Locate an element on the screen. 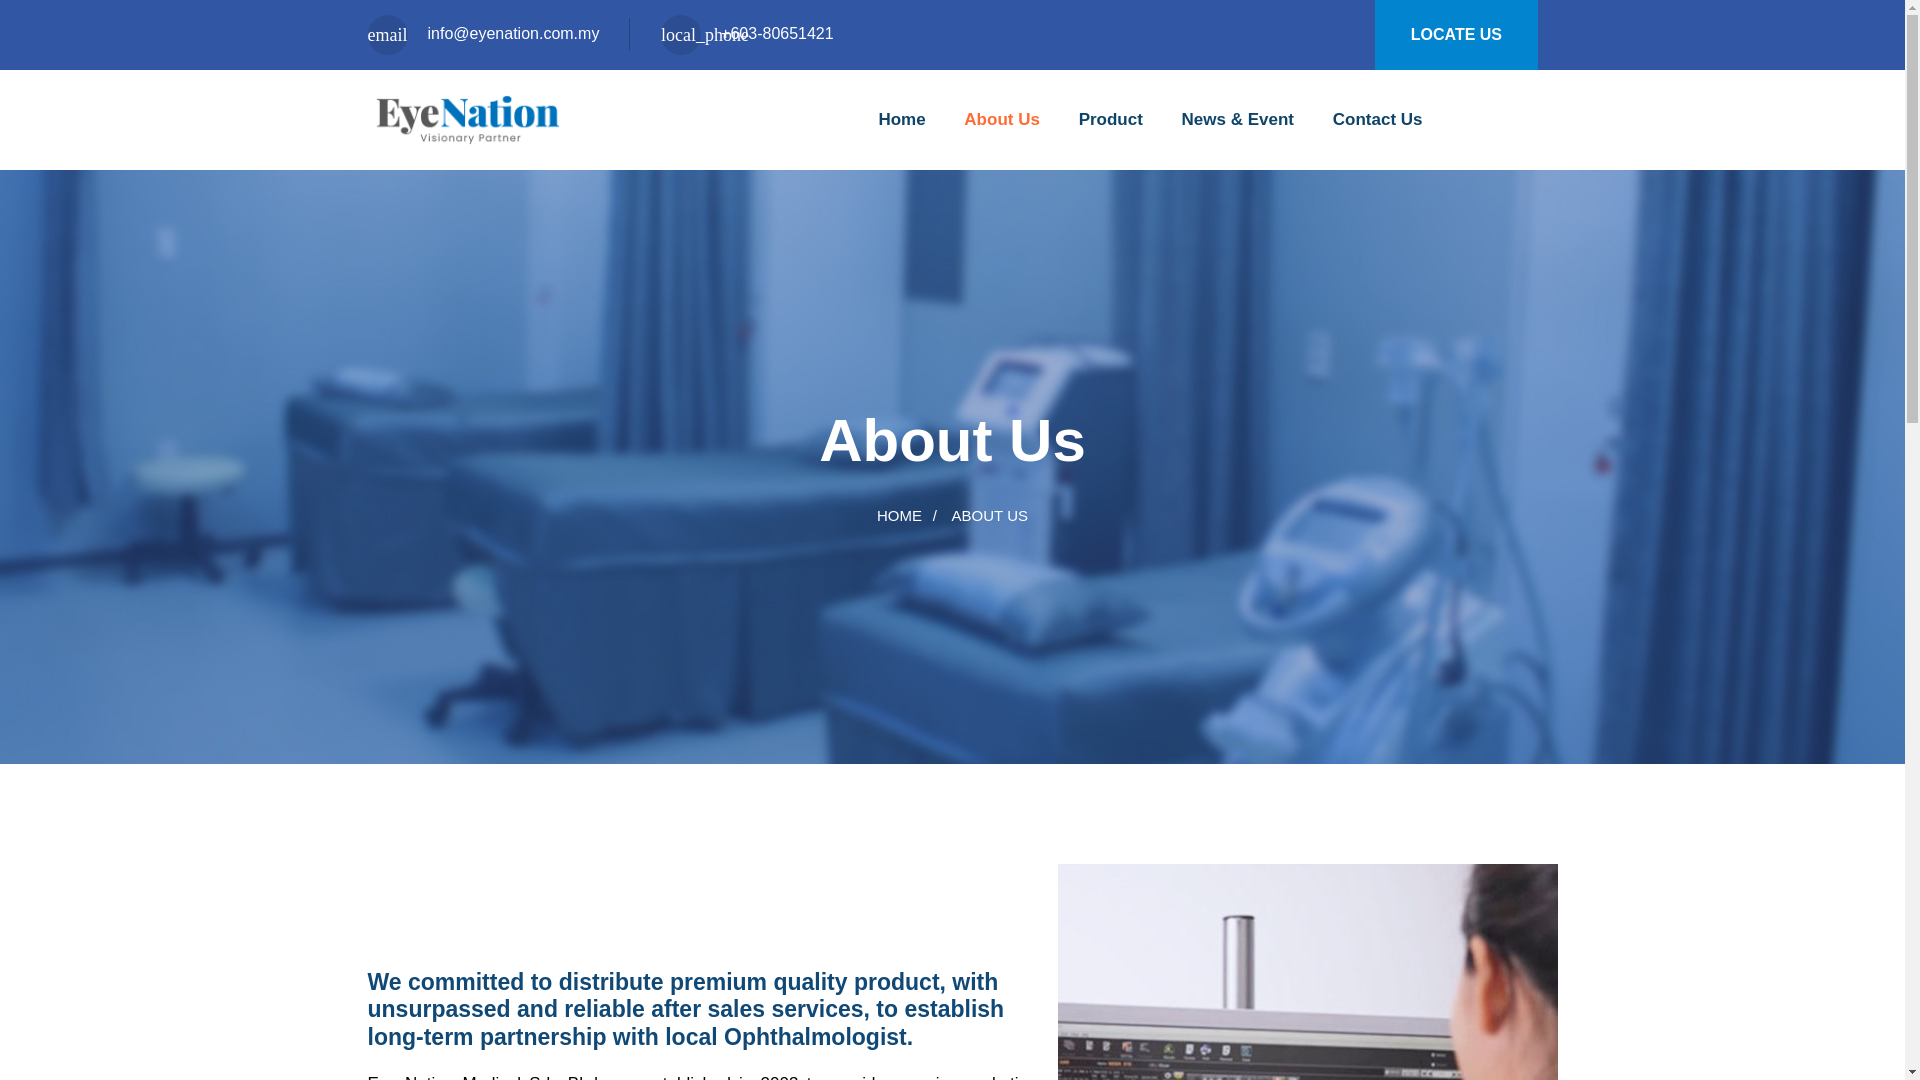 The image size is (1920, 1080). Home is located at coordinates (901, 119).